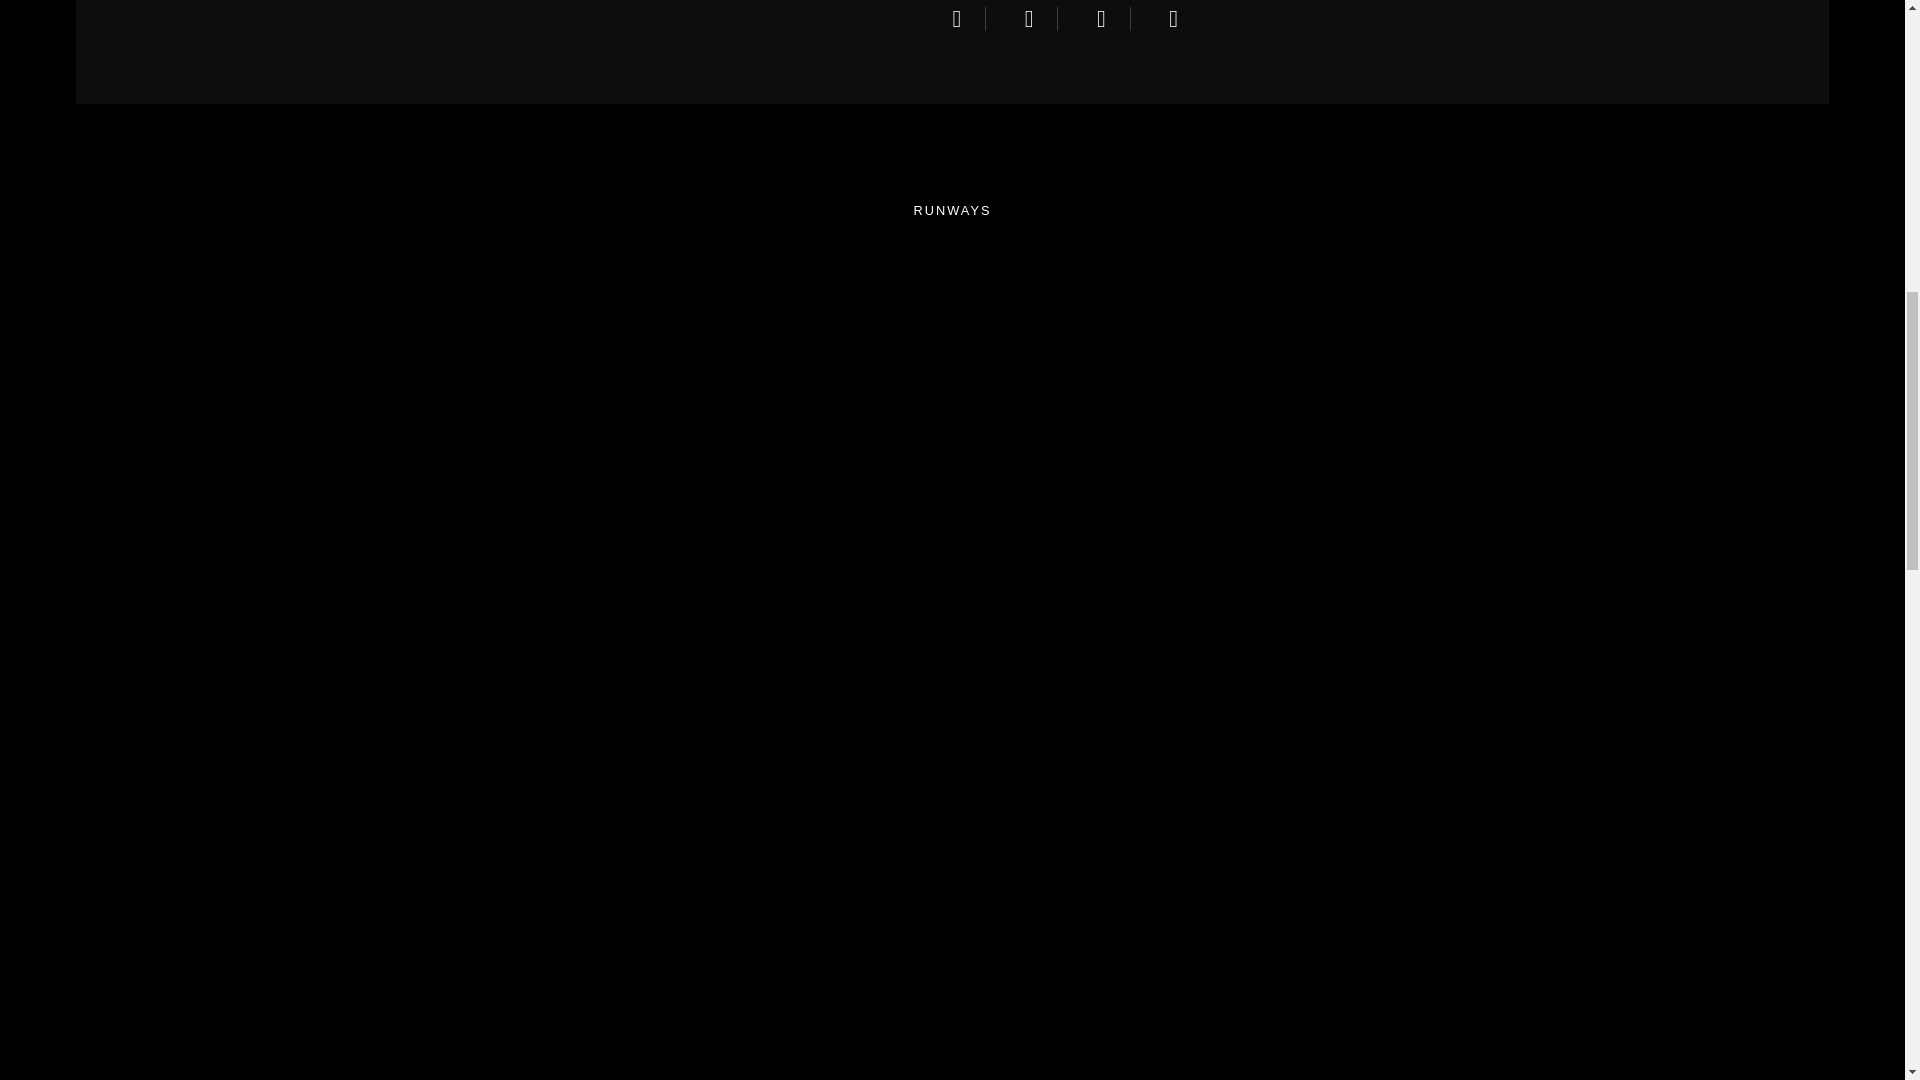 The height and width of the screenshot is (1080, 1920). What do you see at coordinates (1108, 18) in the screenshot?
I see `Meena's website` at bounding box center [1108, 18].